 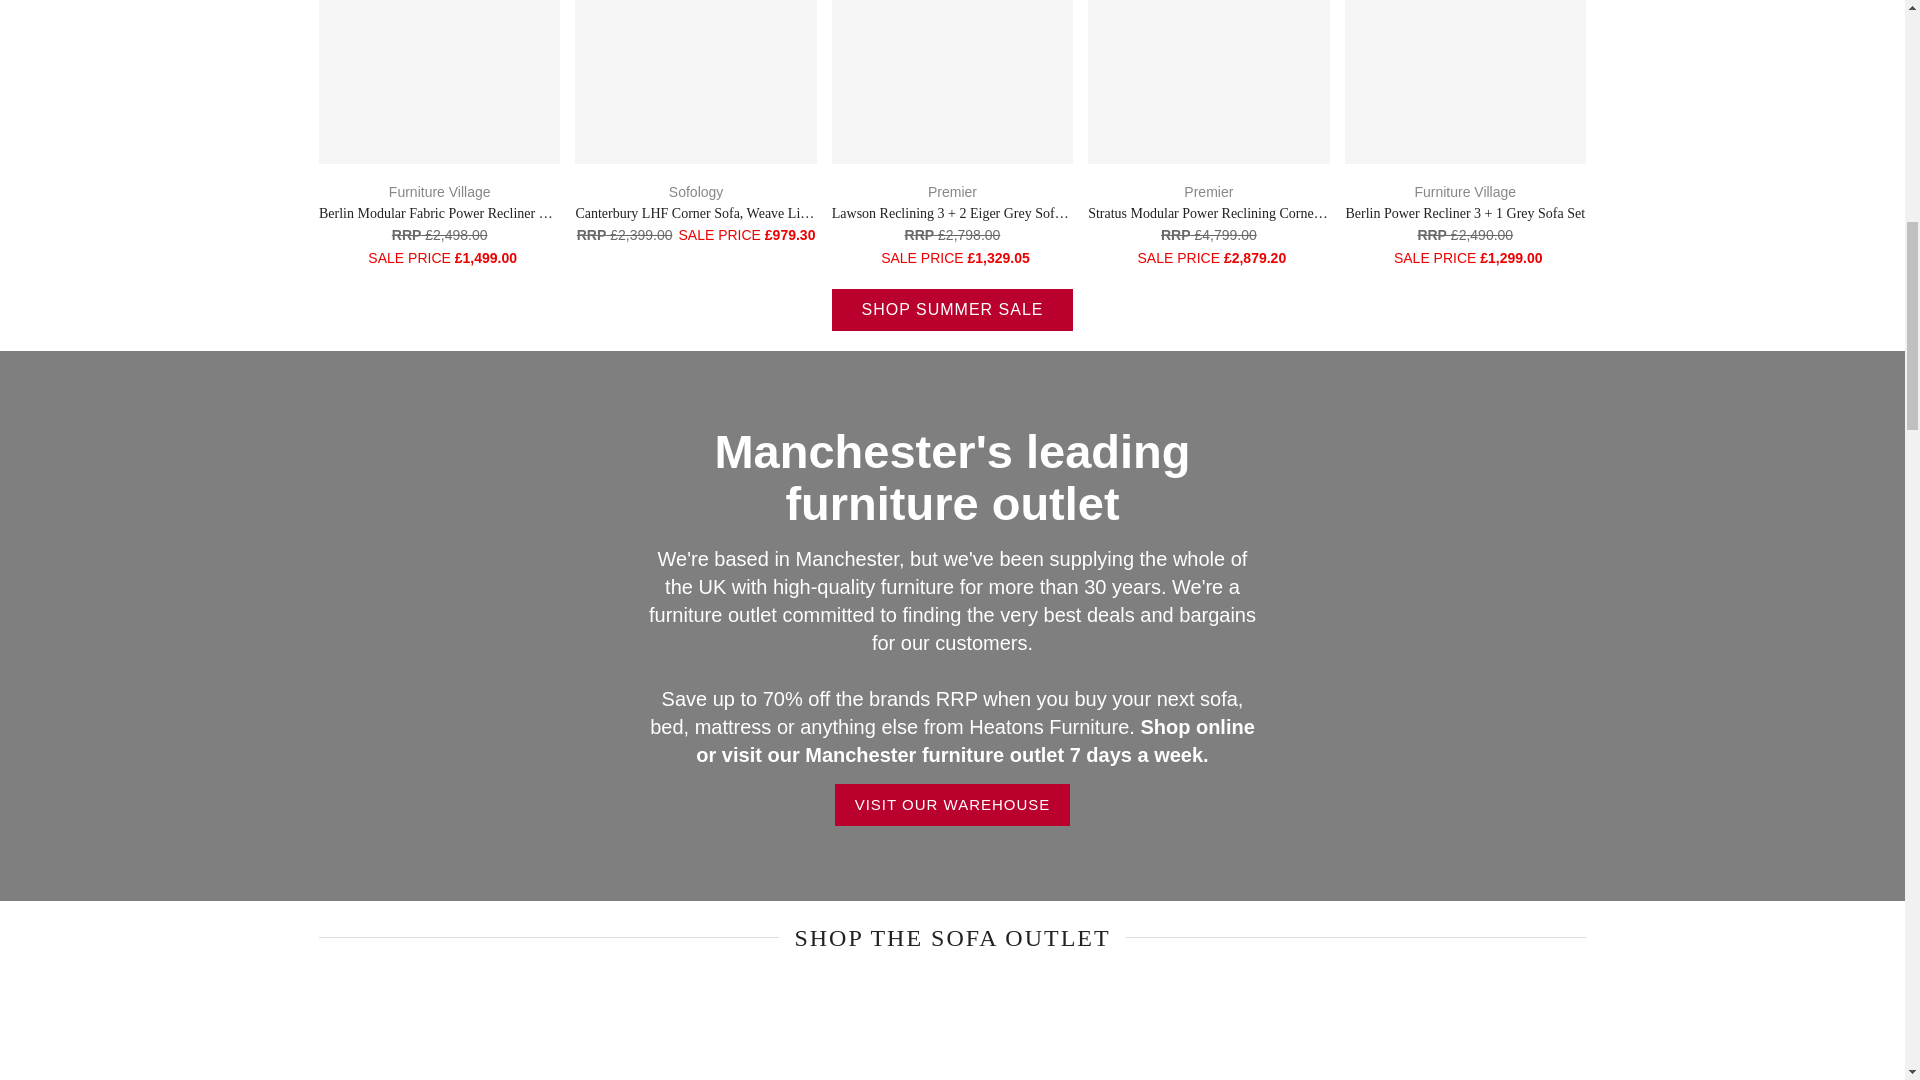 I want to click on Sofology, so click(x=696, y=191).